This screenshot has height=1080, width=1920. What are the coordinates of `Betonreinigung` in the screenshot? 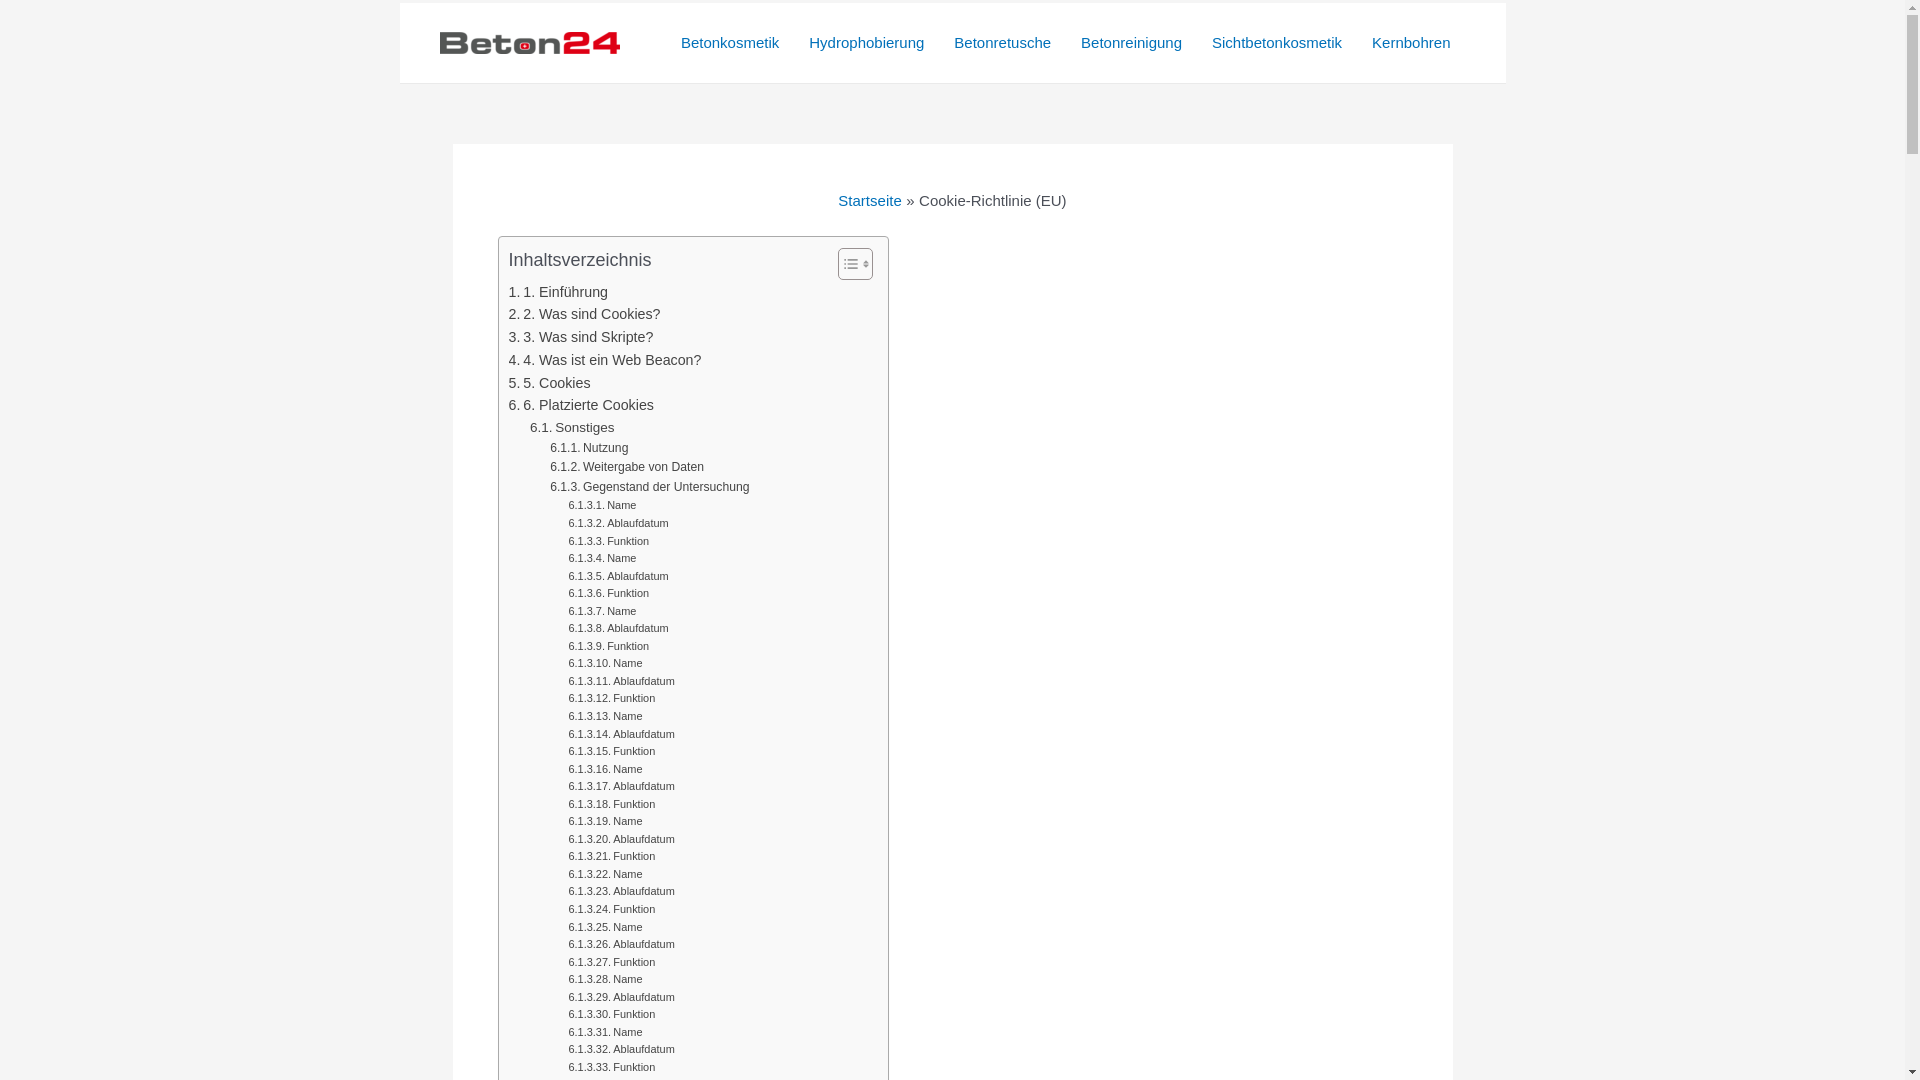 It's located at (1132, 43).